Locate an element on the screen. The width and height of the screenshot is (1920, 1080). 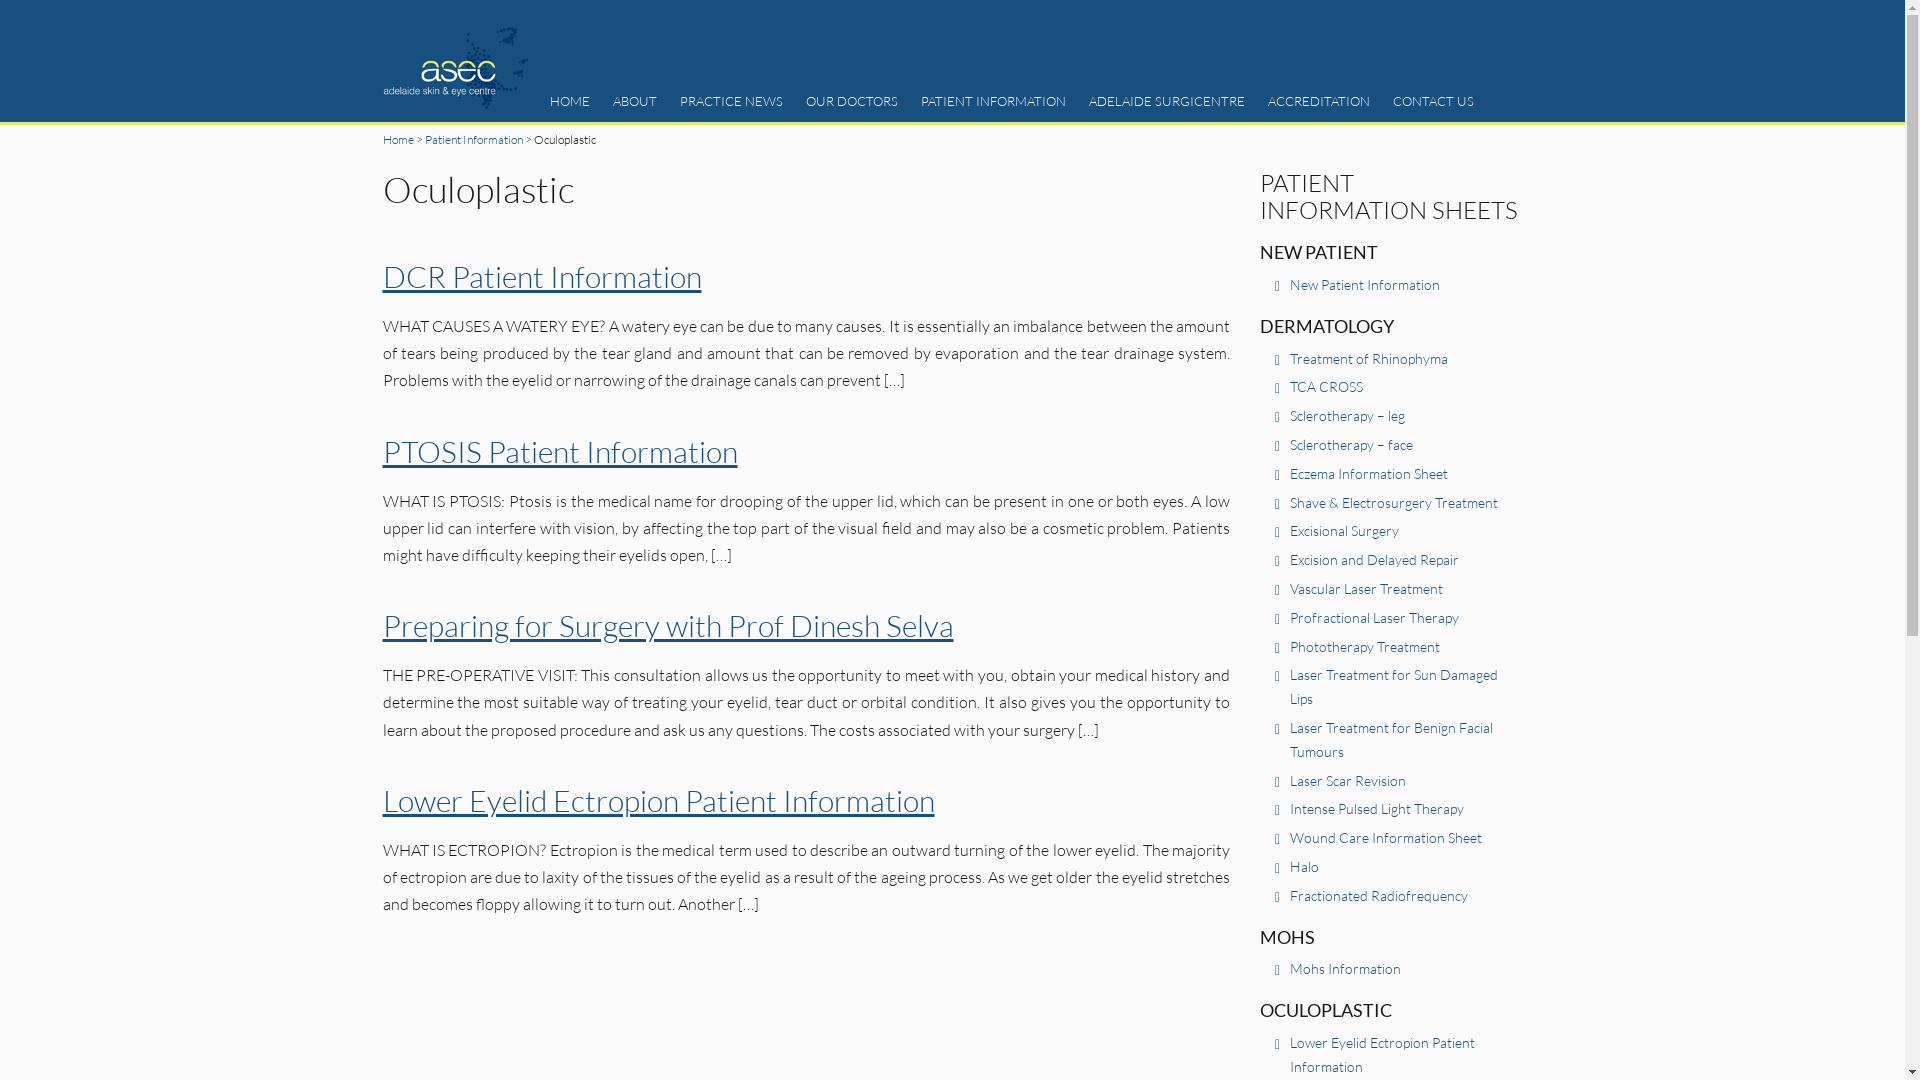
Excision and Delayed Repair is located at coordinates (1374, 560).